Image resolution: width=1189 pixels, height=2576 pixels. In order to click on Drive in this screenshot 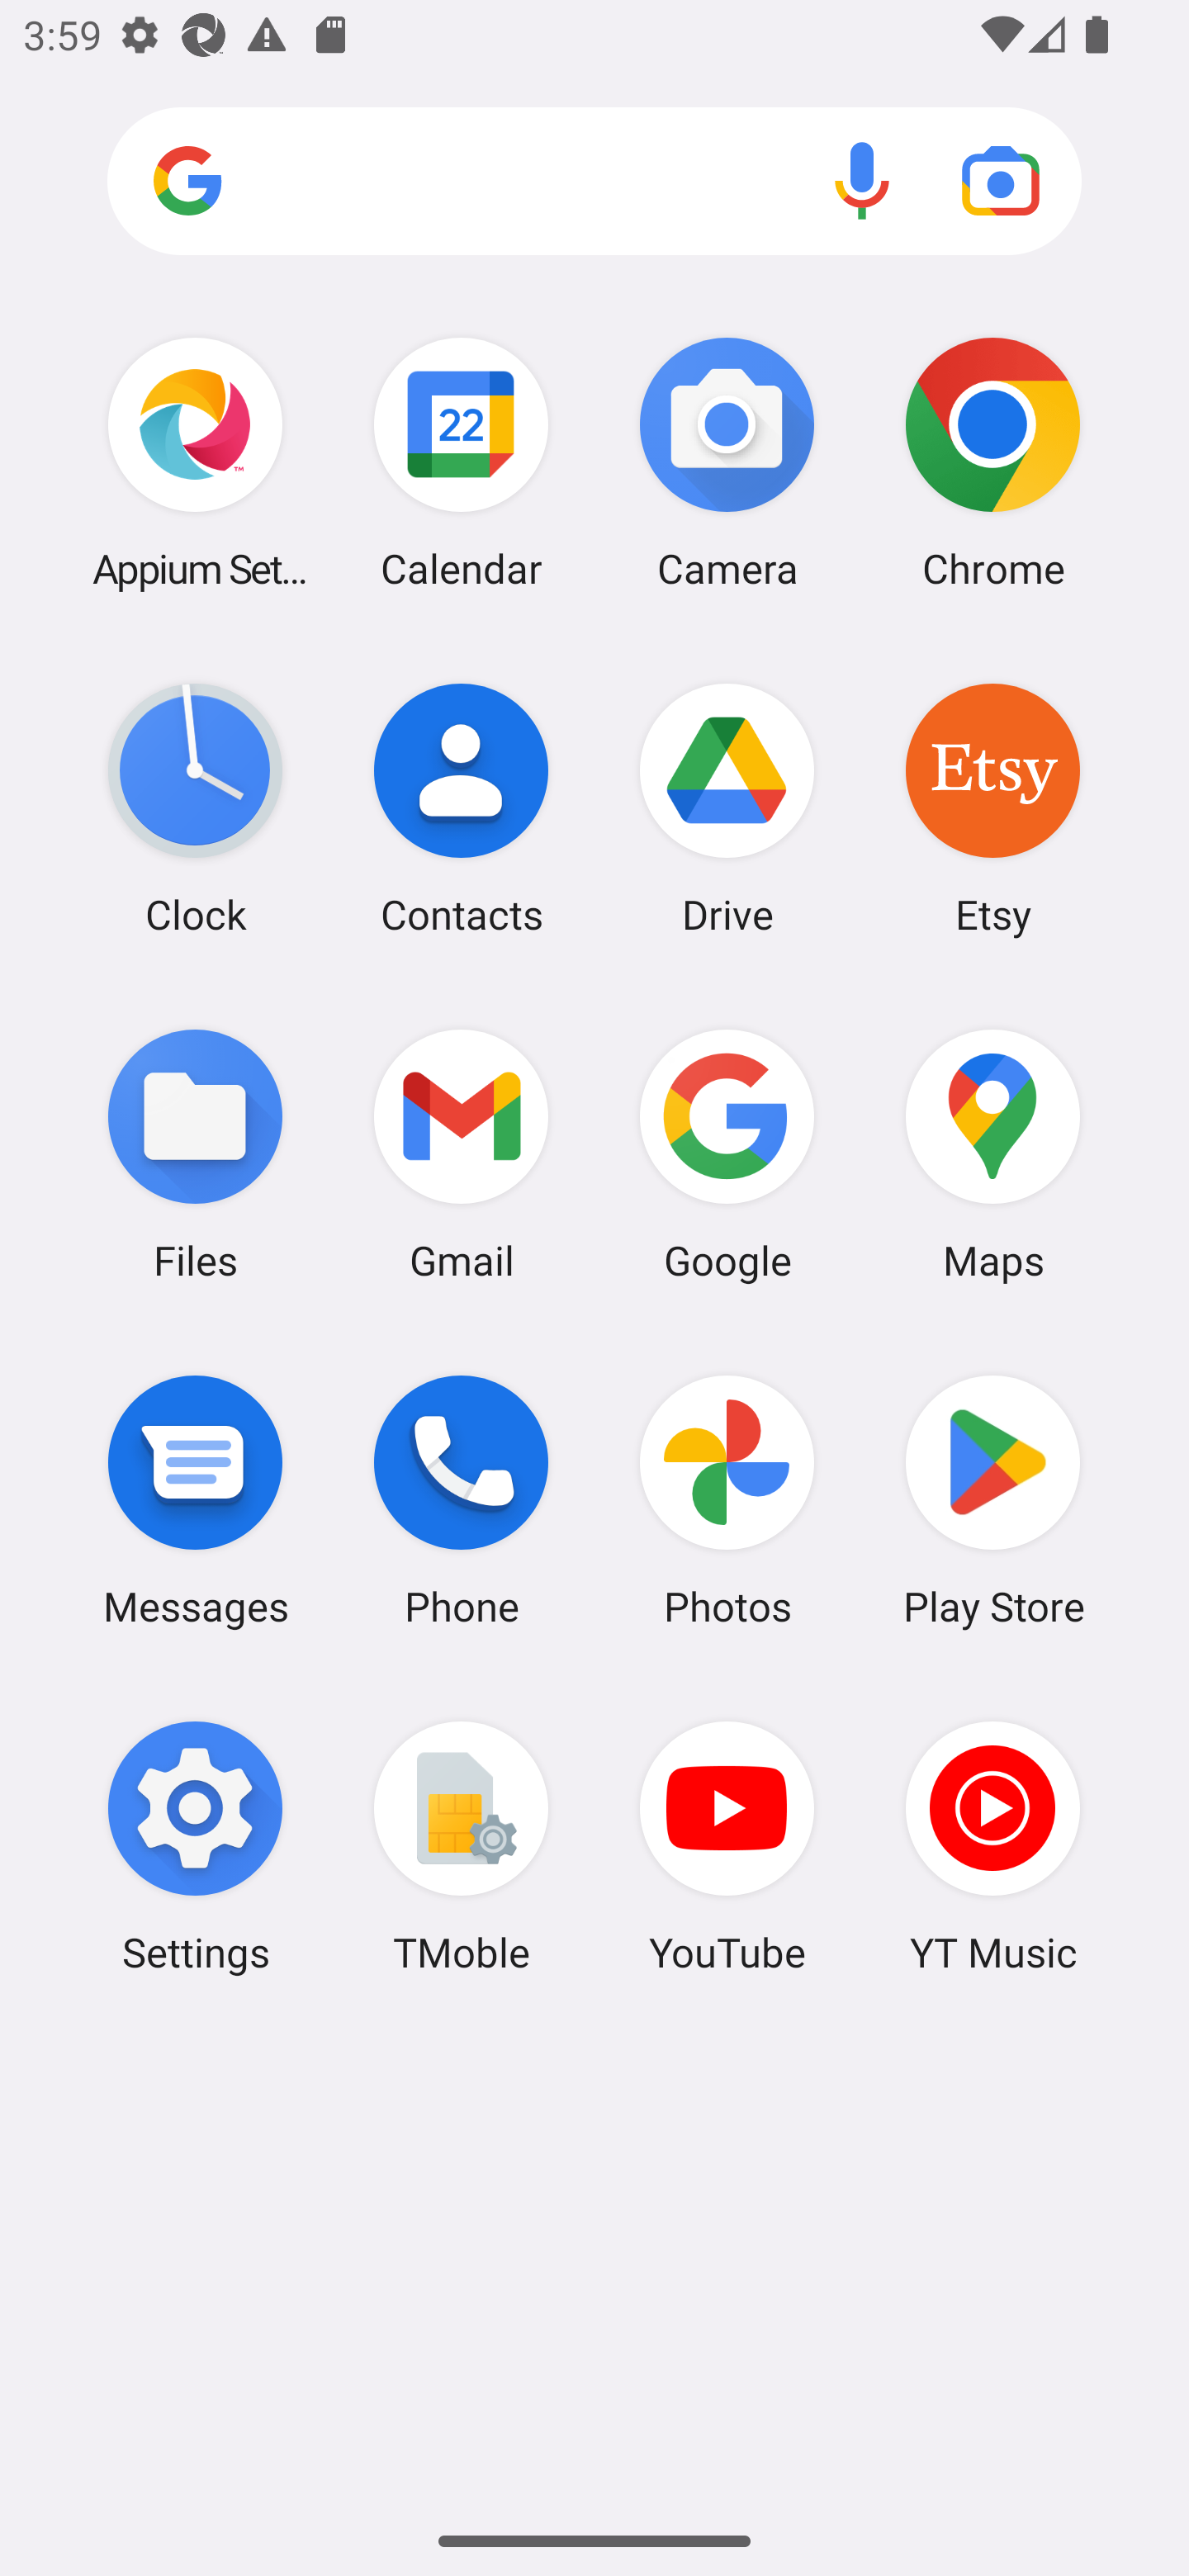, I will do `click(727, 808)`.